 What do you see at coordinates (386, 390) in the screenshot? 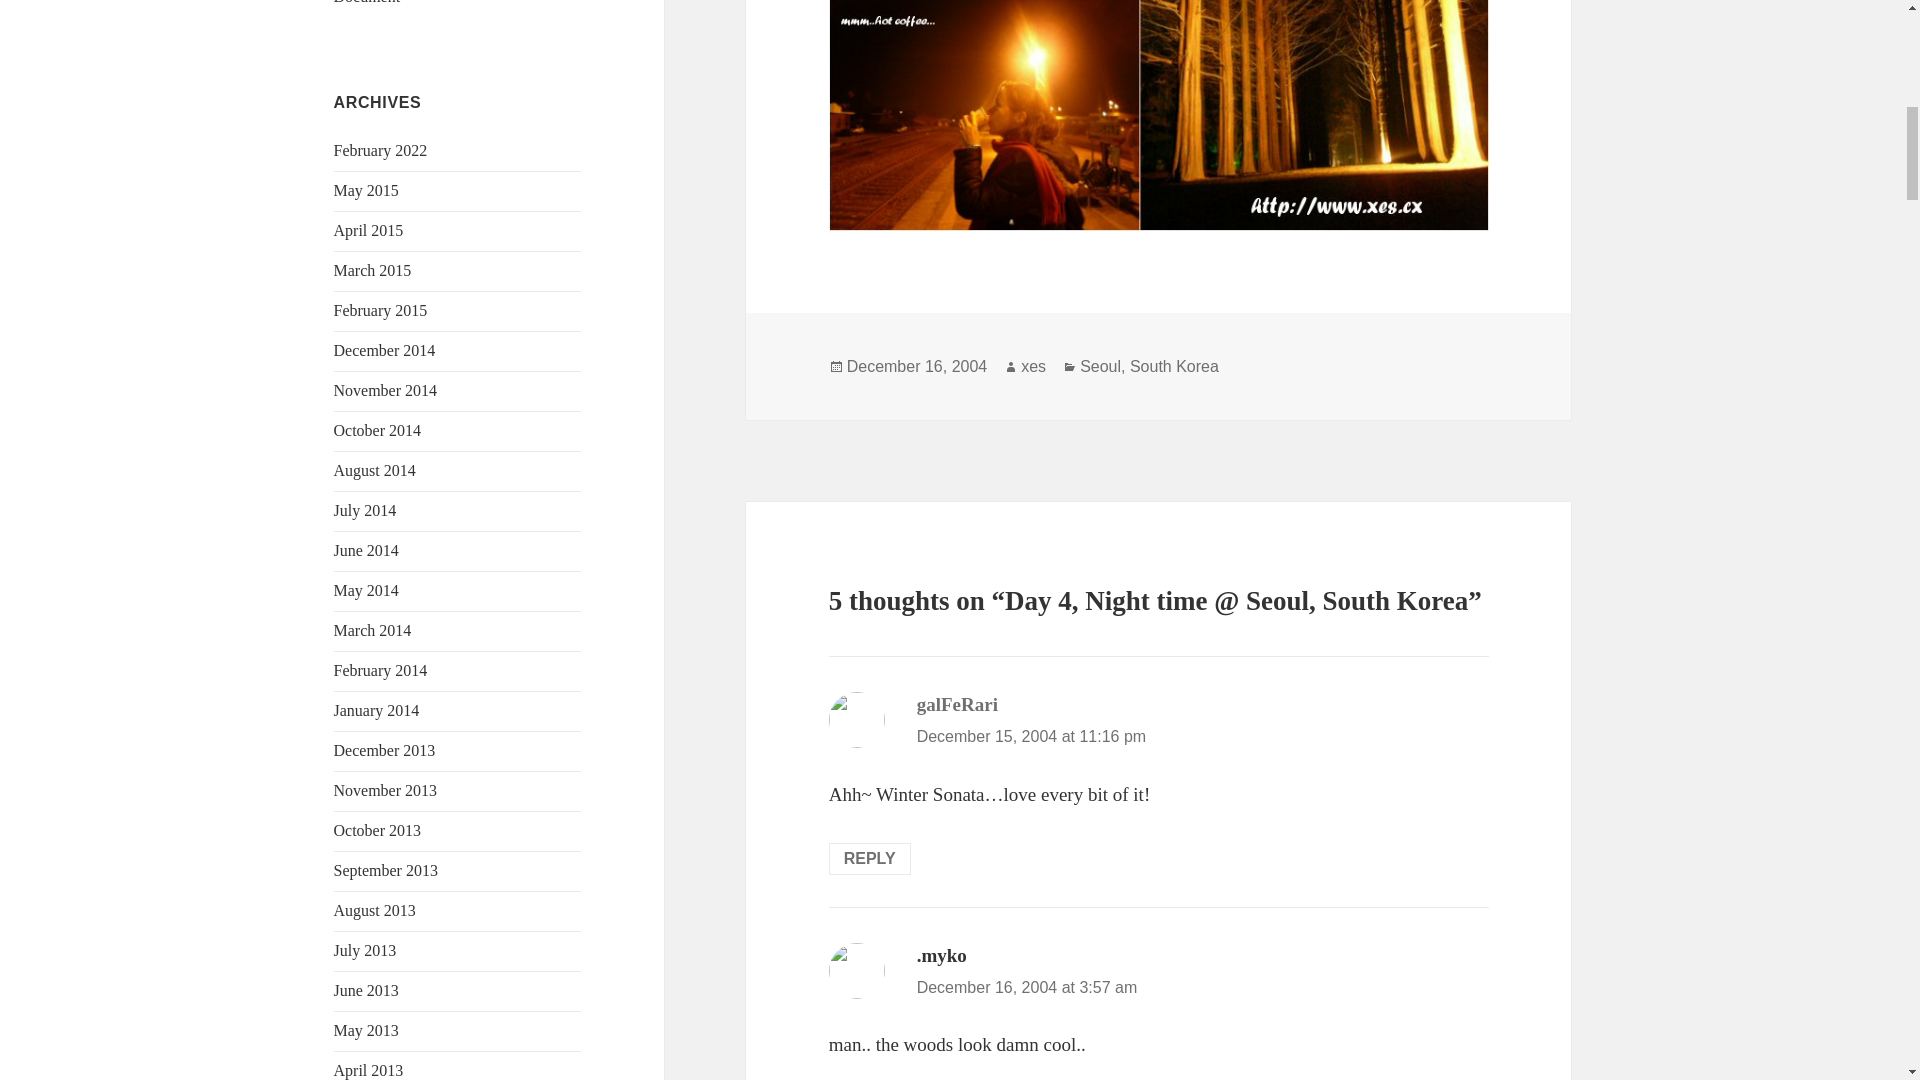
I see `November 2014` at bounding box center [386, 390].